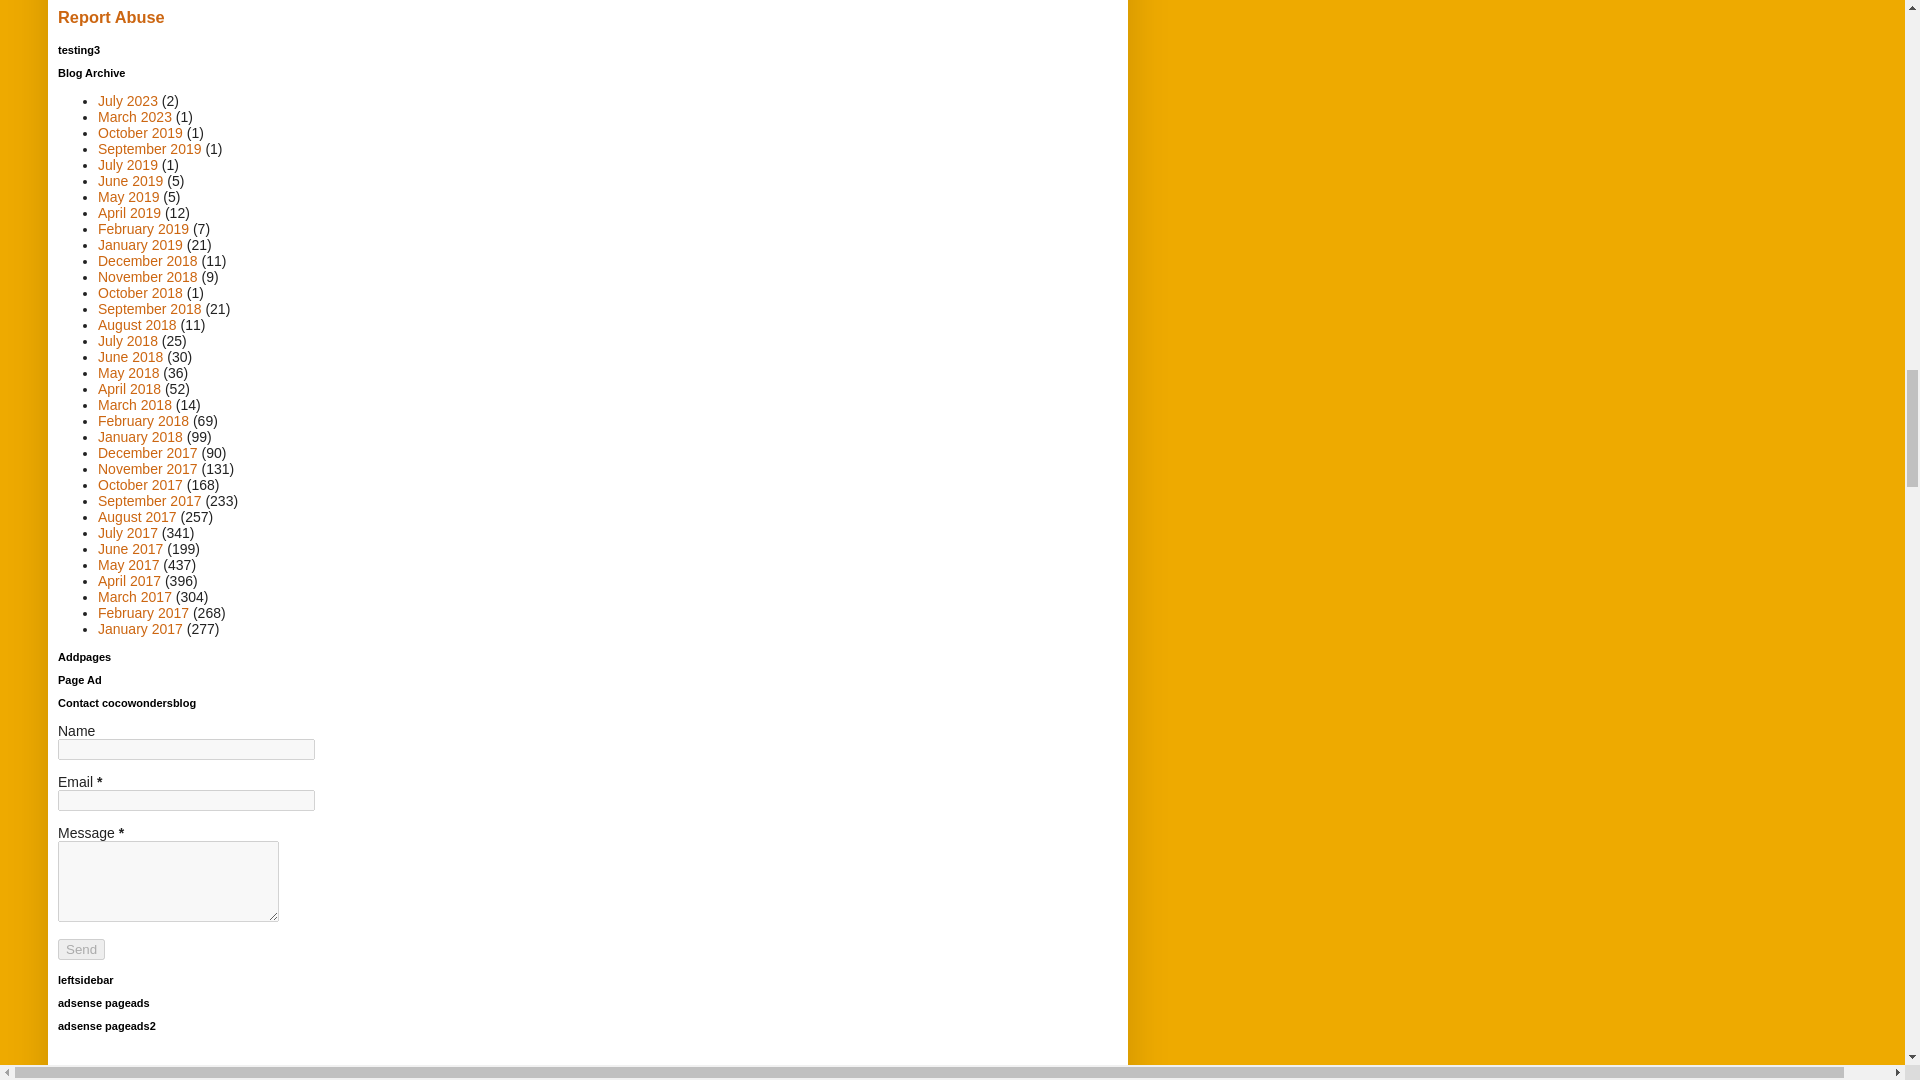  Describe the element at coordinates (149, 148) in the screenshot. I see `September 2019` at that location.